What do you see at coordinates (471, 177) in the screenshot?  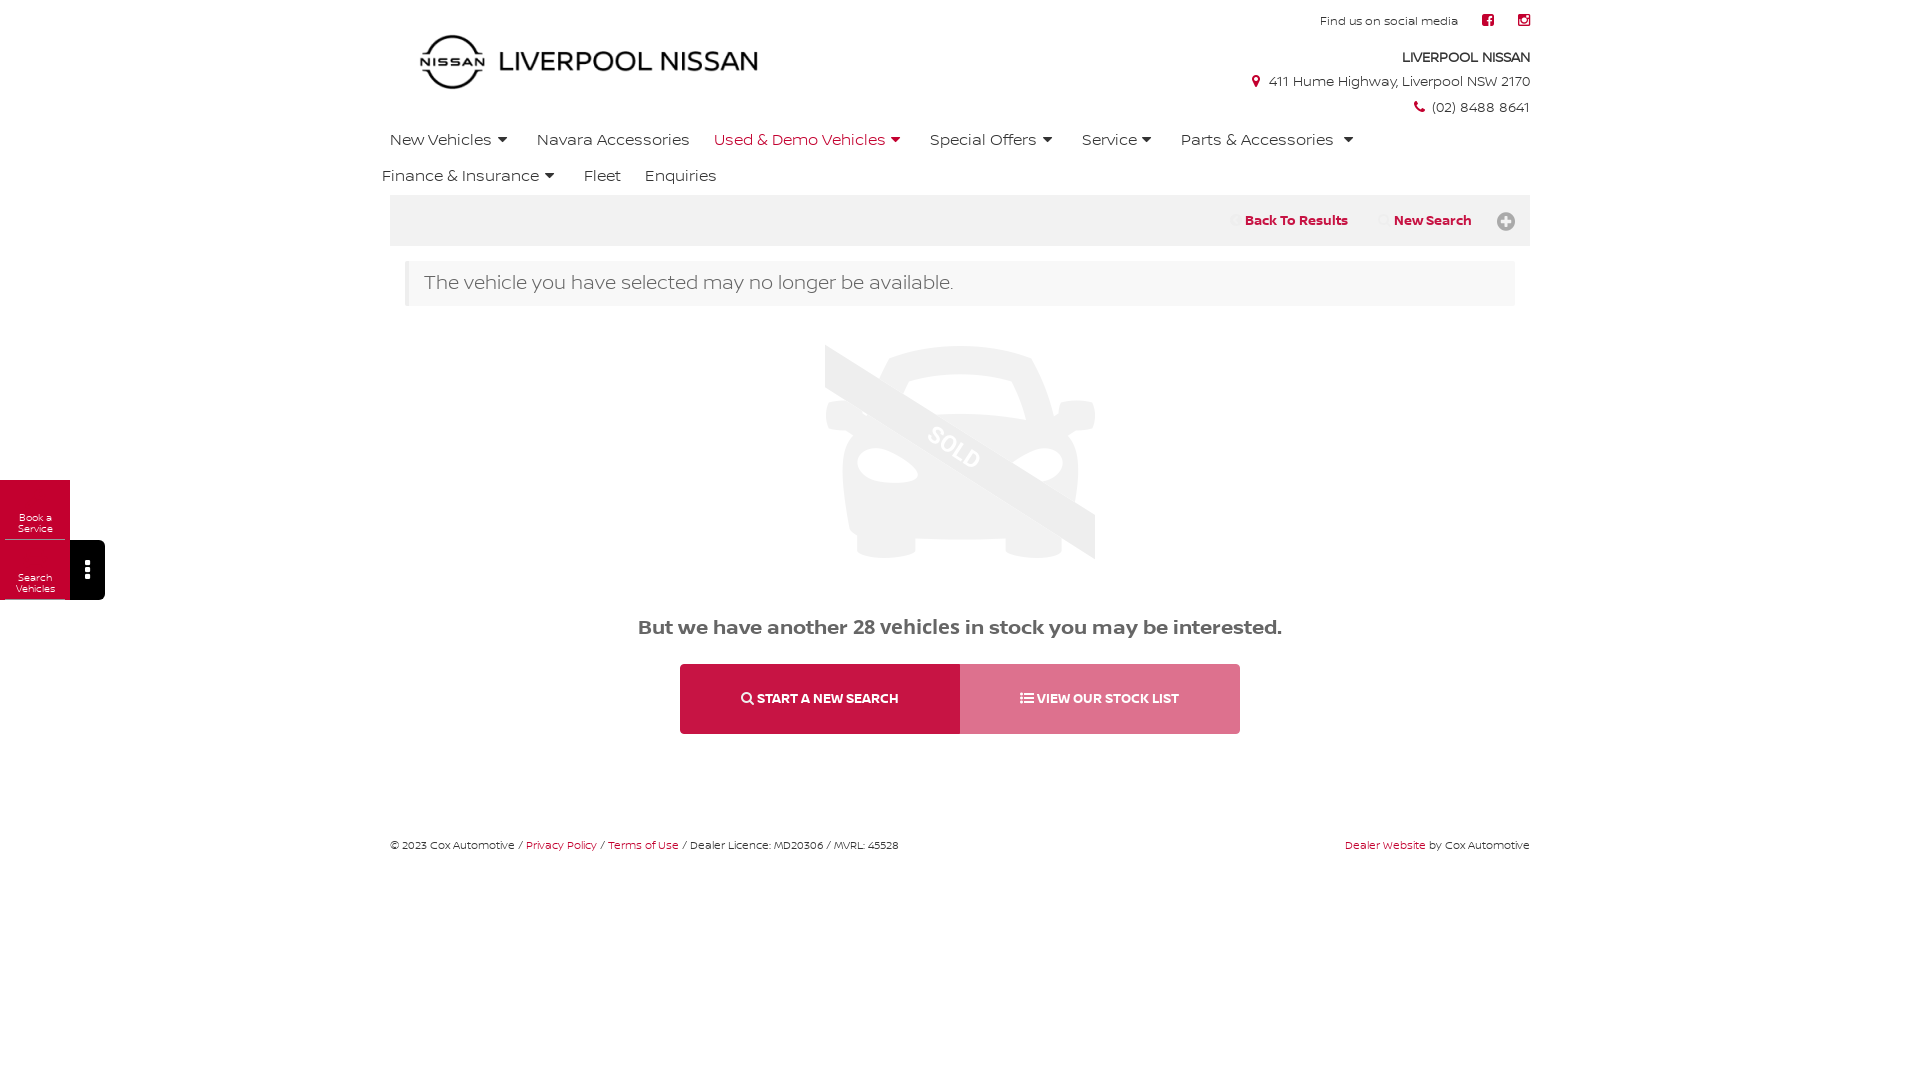 I see `Finance & Insurance` at bounding box center [471, 177].